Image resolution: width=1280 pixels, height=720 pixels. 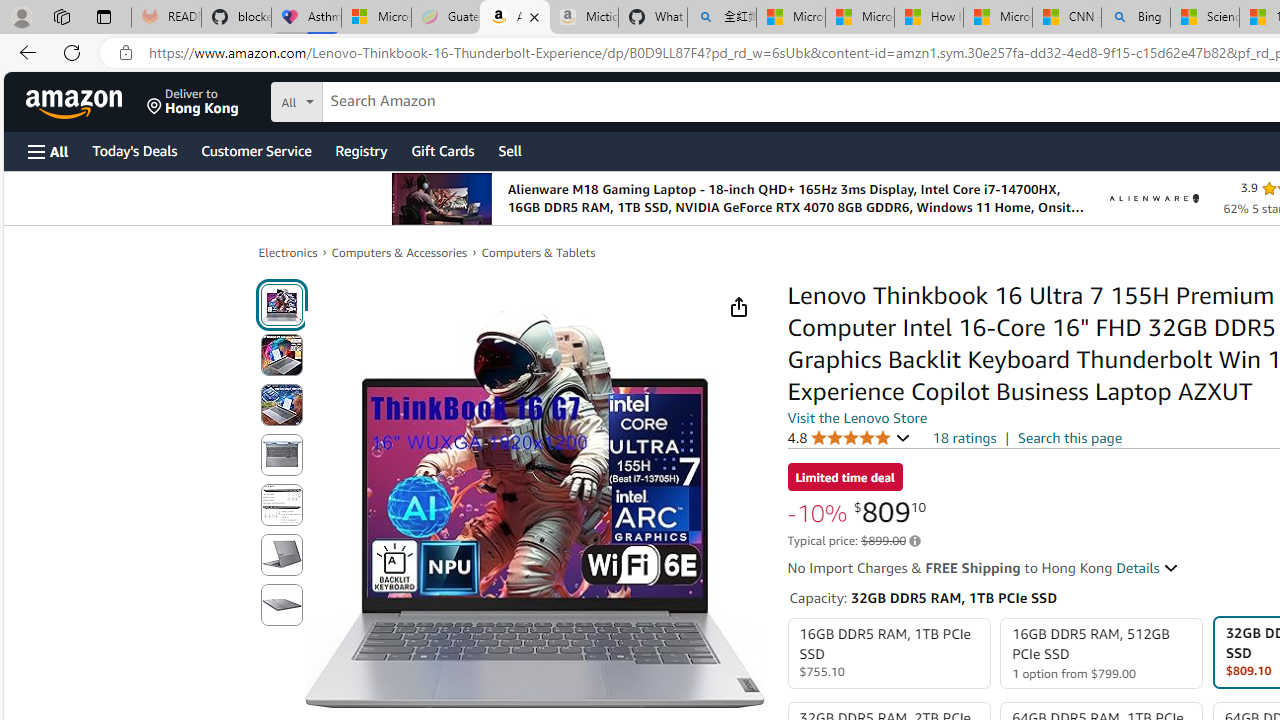 What do you see at coordinates (1070, 437) in the screenshot?
I see `Search this page` at bounding box center [1070, 437].